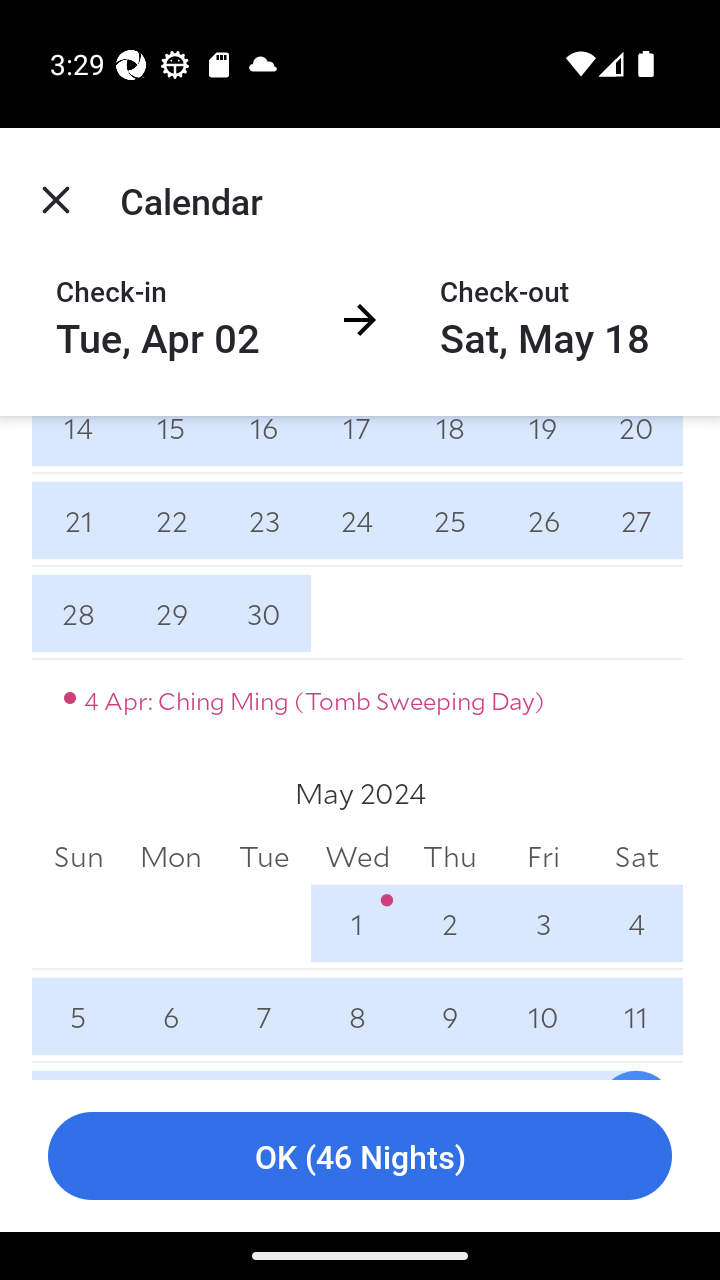  What do you see at coordinates (78, 1016) in the screenshot?
I see `5 5 May 2024` at bounding box center [78, 1016].